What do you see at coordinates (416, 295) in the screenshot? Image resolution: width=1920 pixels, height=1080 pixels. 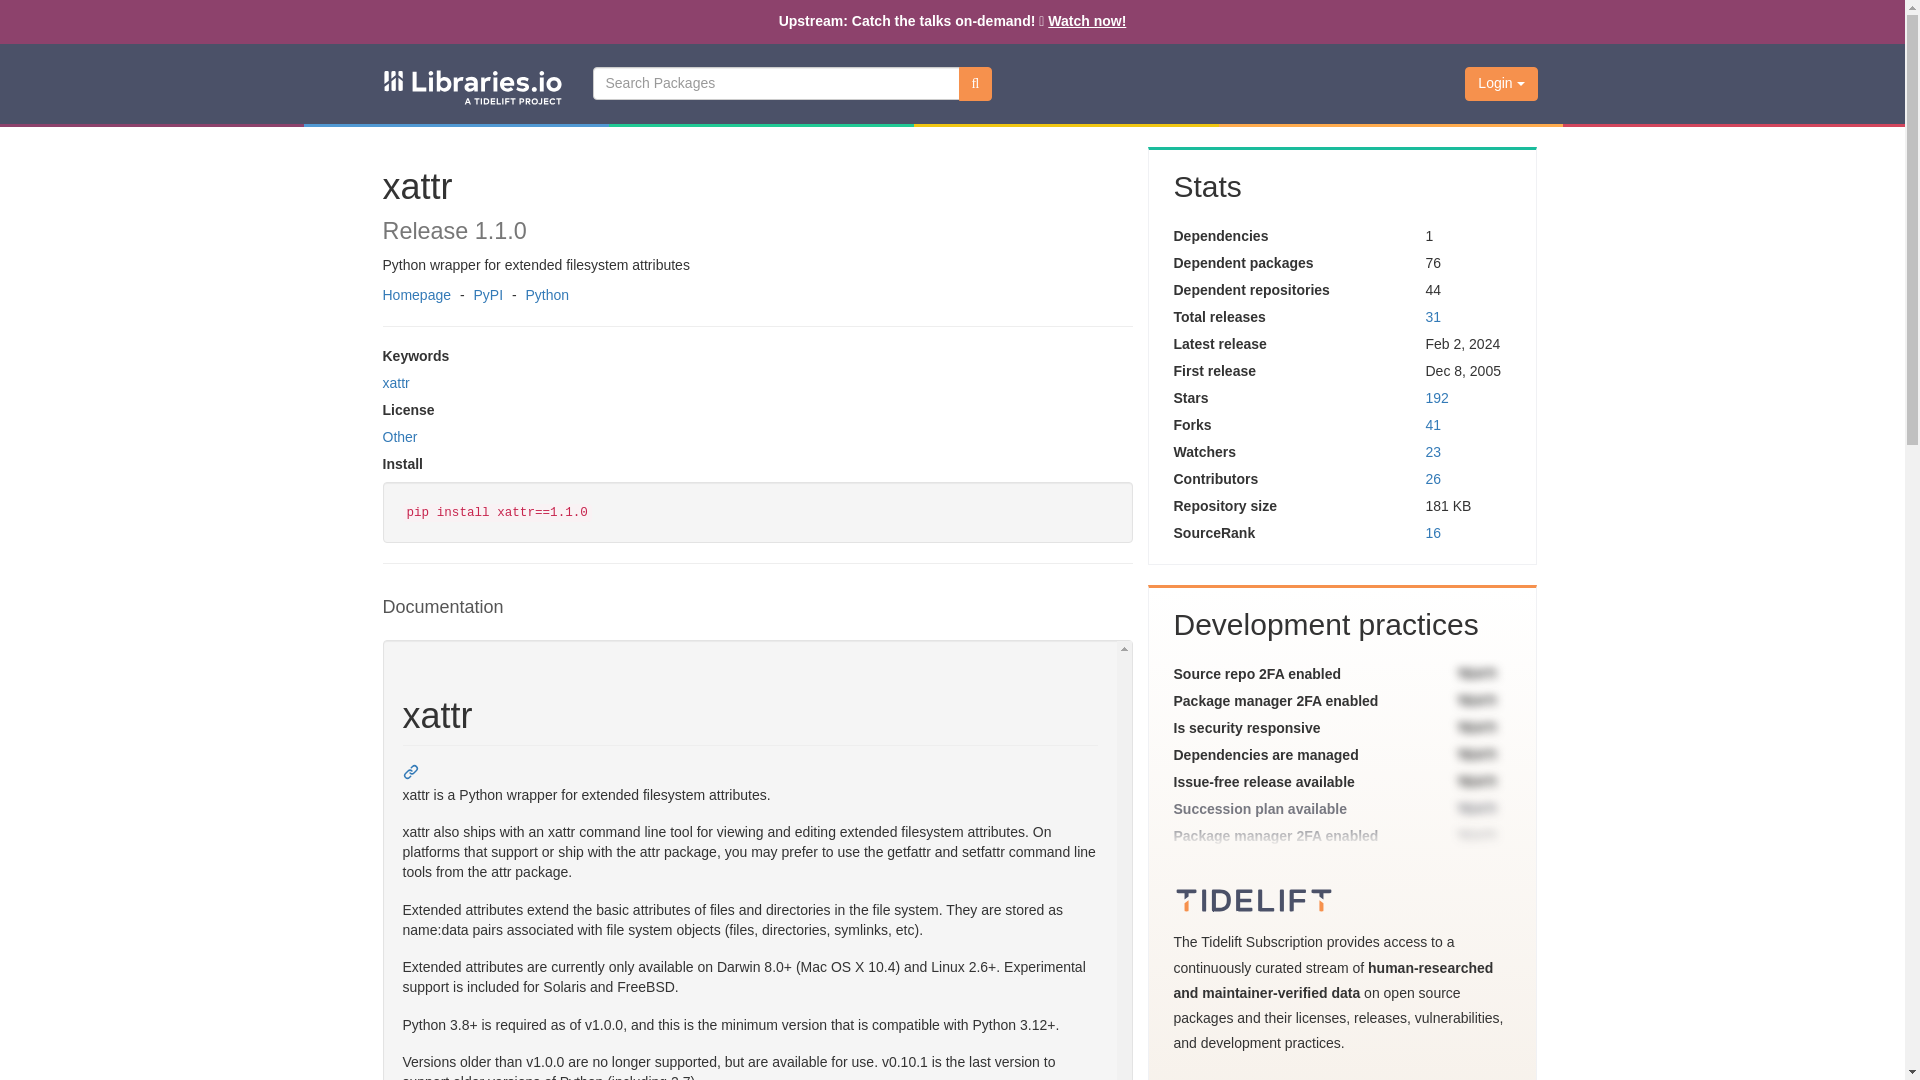 I see `Homepage` at bounding box center [416, 295].